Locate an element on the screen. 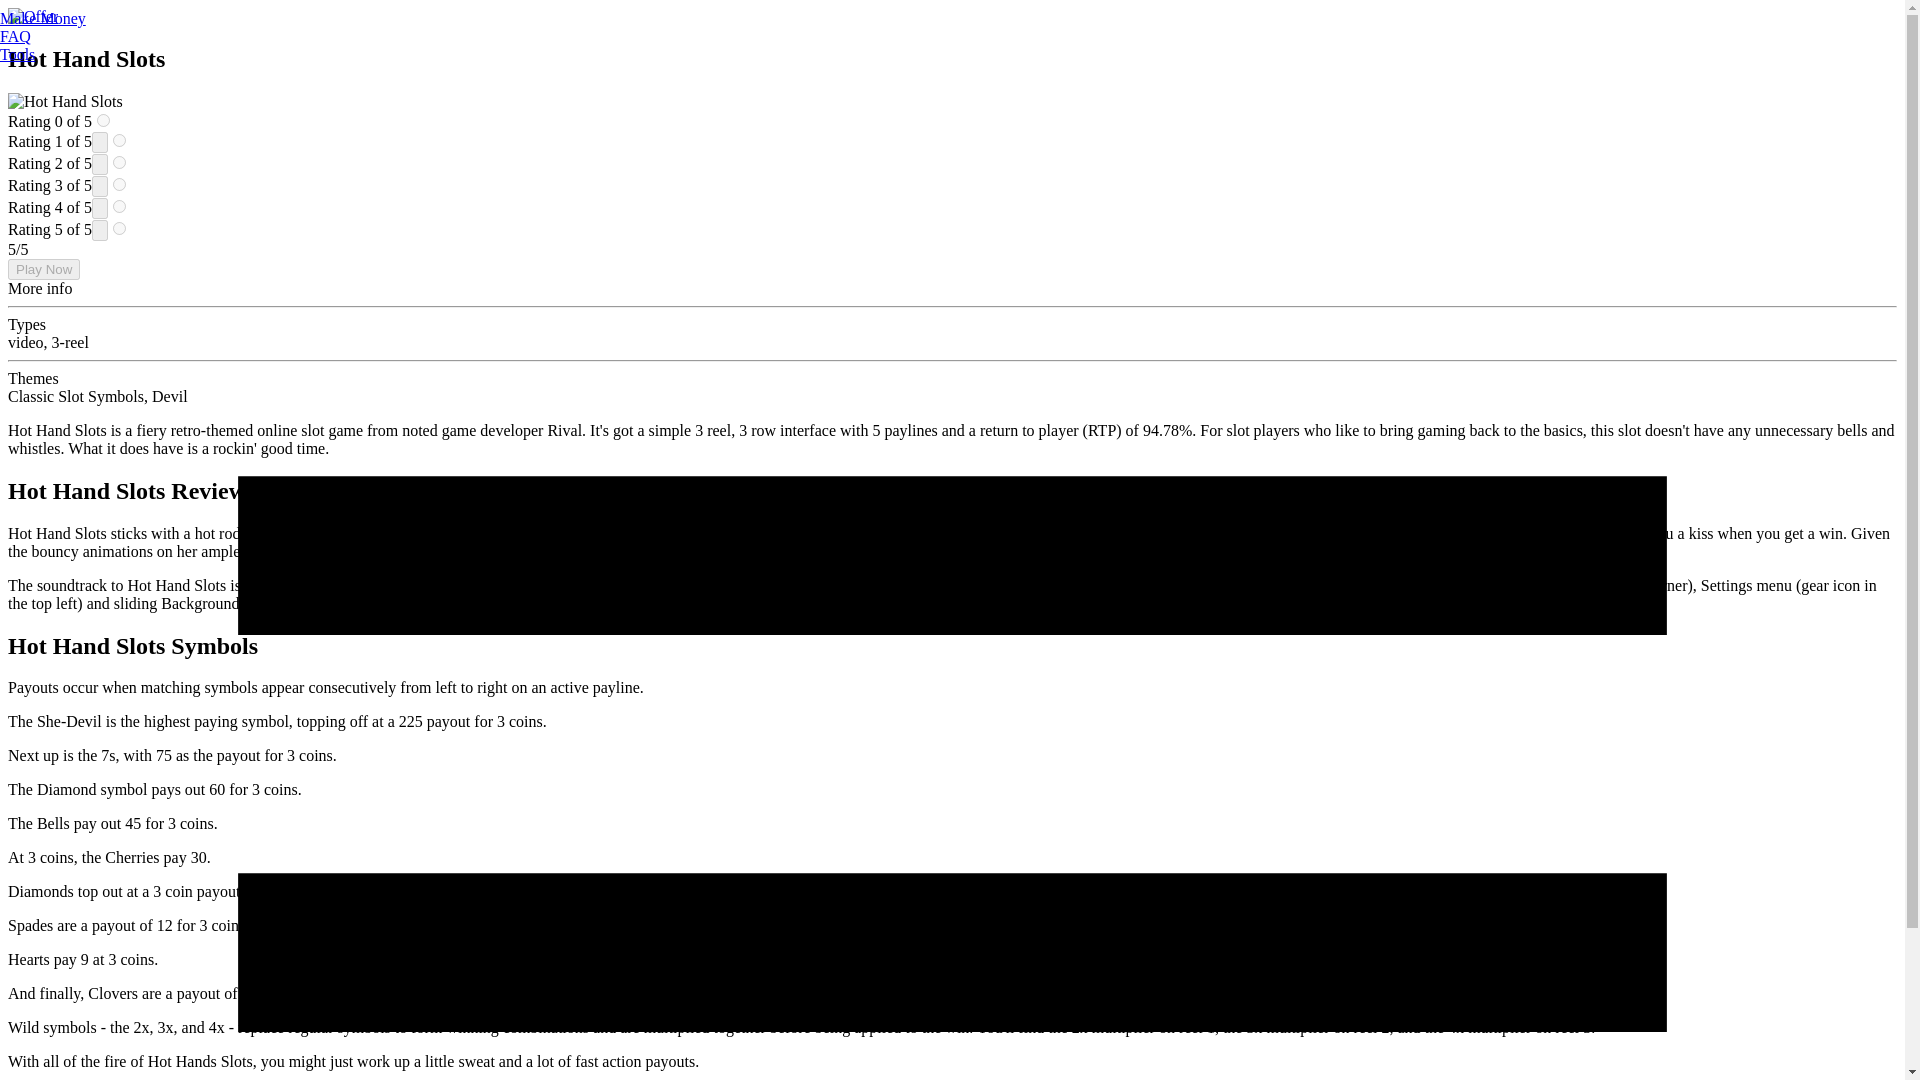 The height and width of the screenshot is (1080, 1920). 4 is located at coordinates (120, 206).